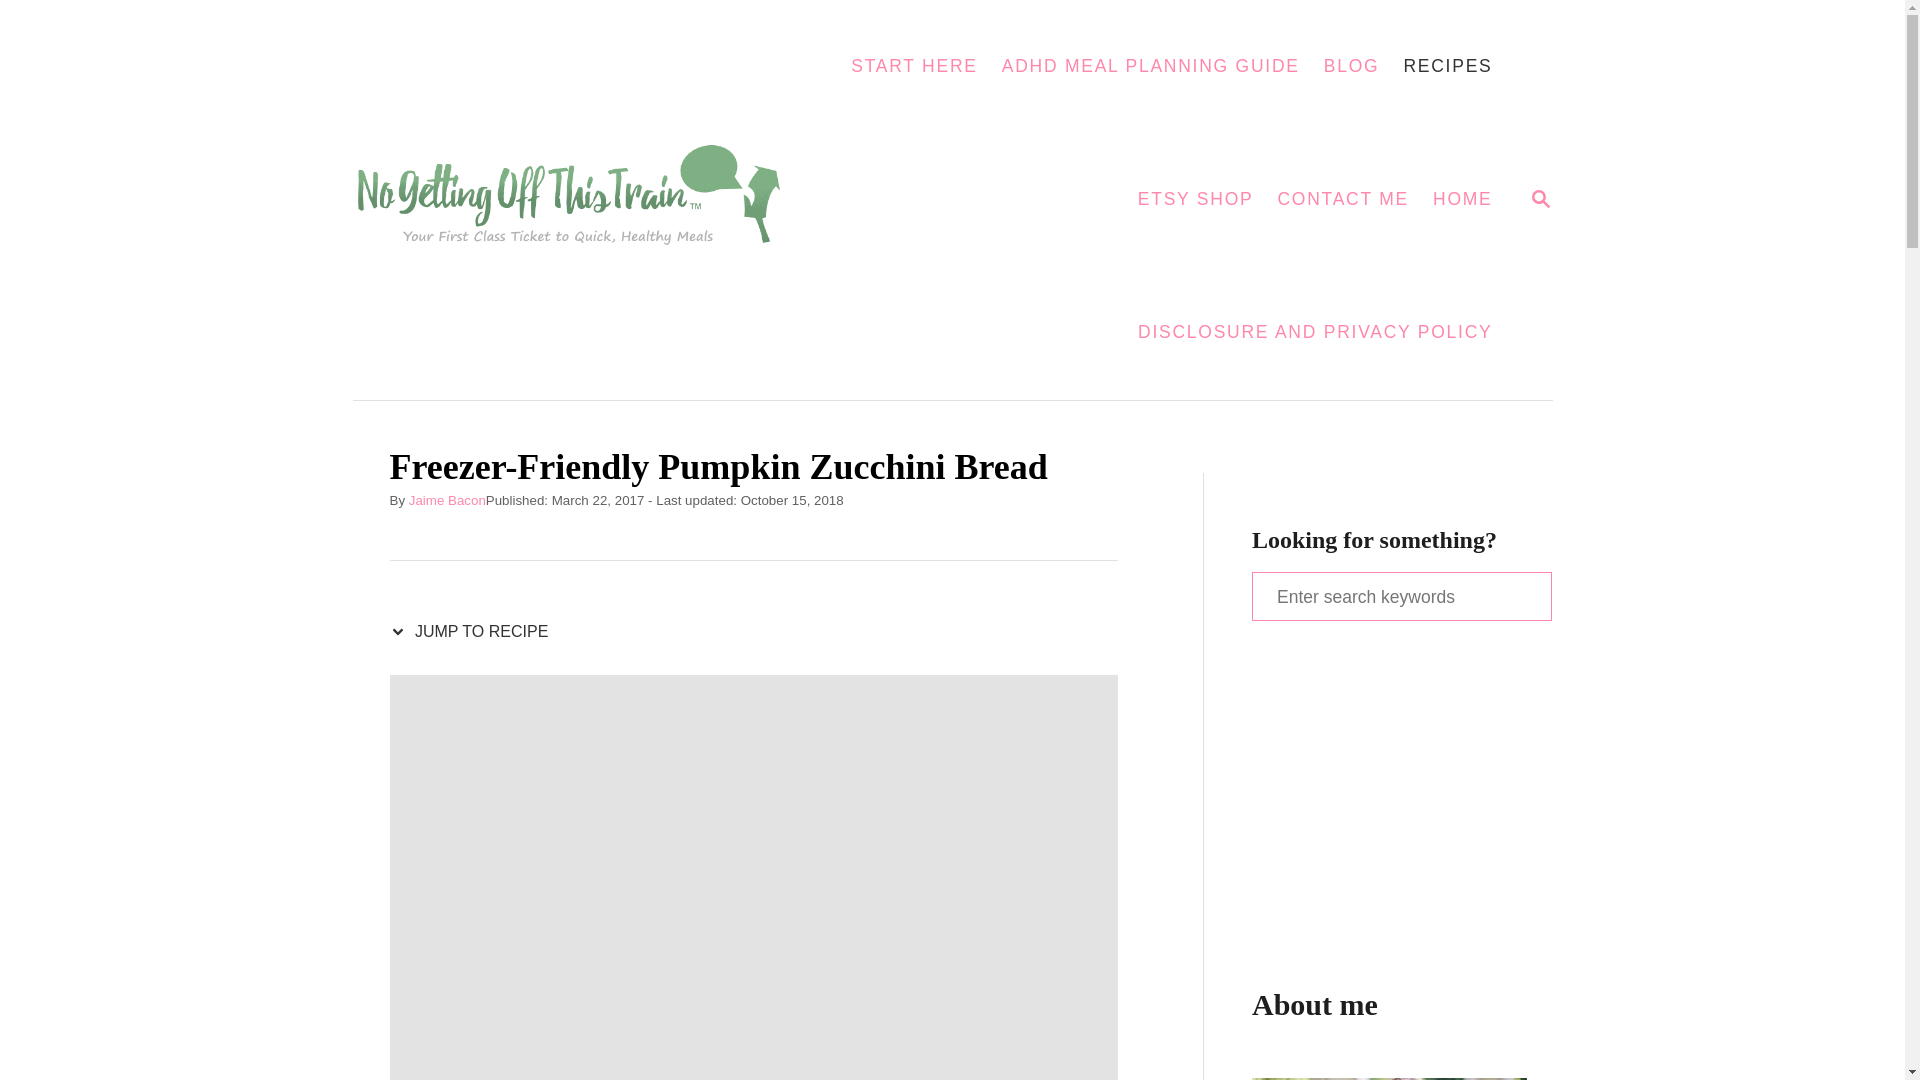  Describe the element at coordinates (1150, 66) in the screenshot. I see `ADHD MEAL PLANNING GUIDE` at that location.